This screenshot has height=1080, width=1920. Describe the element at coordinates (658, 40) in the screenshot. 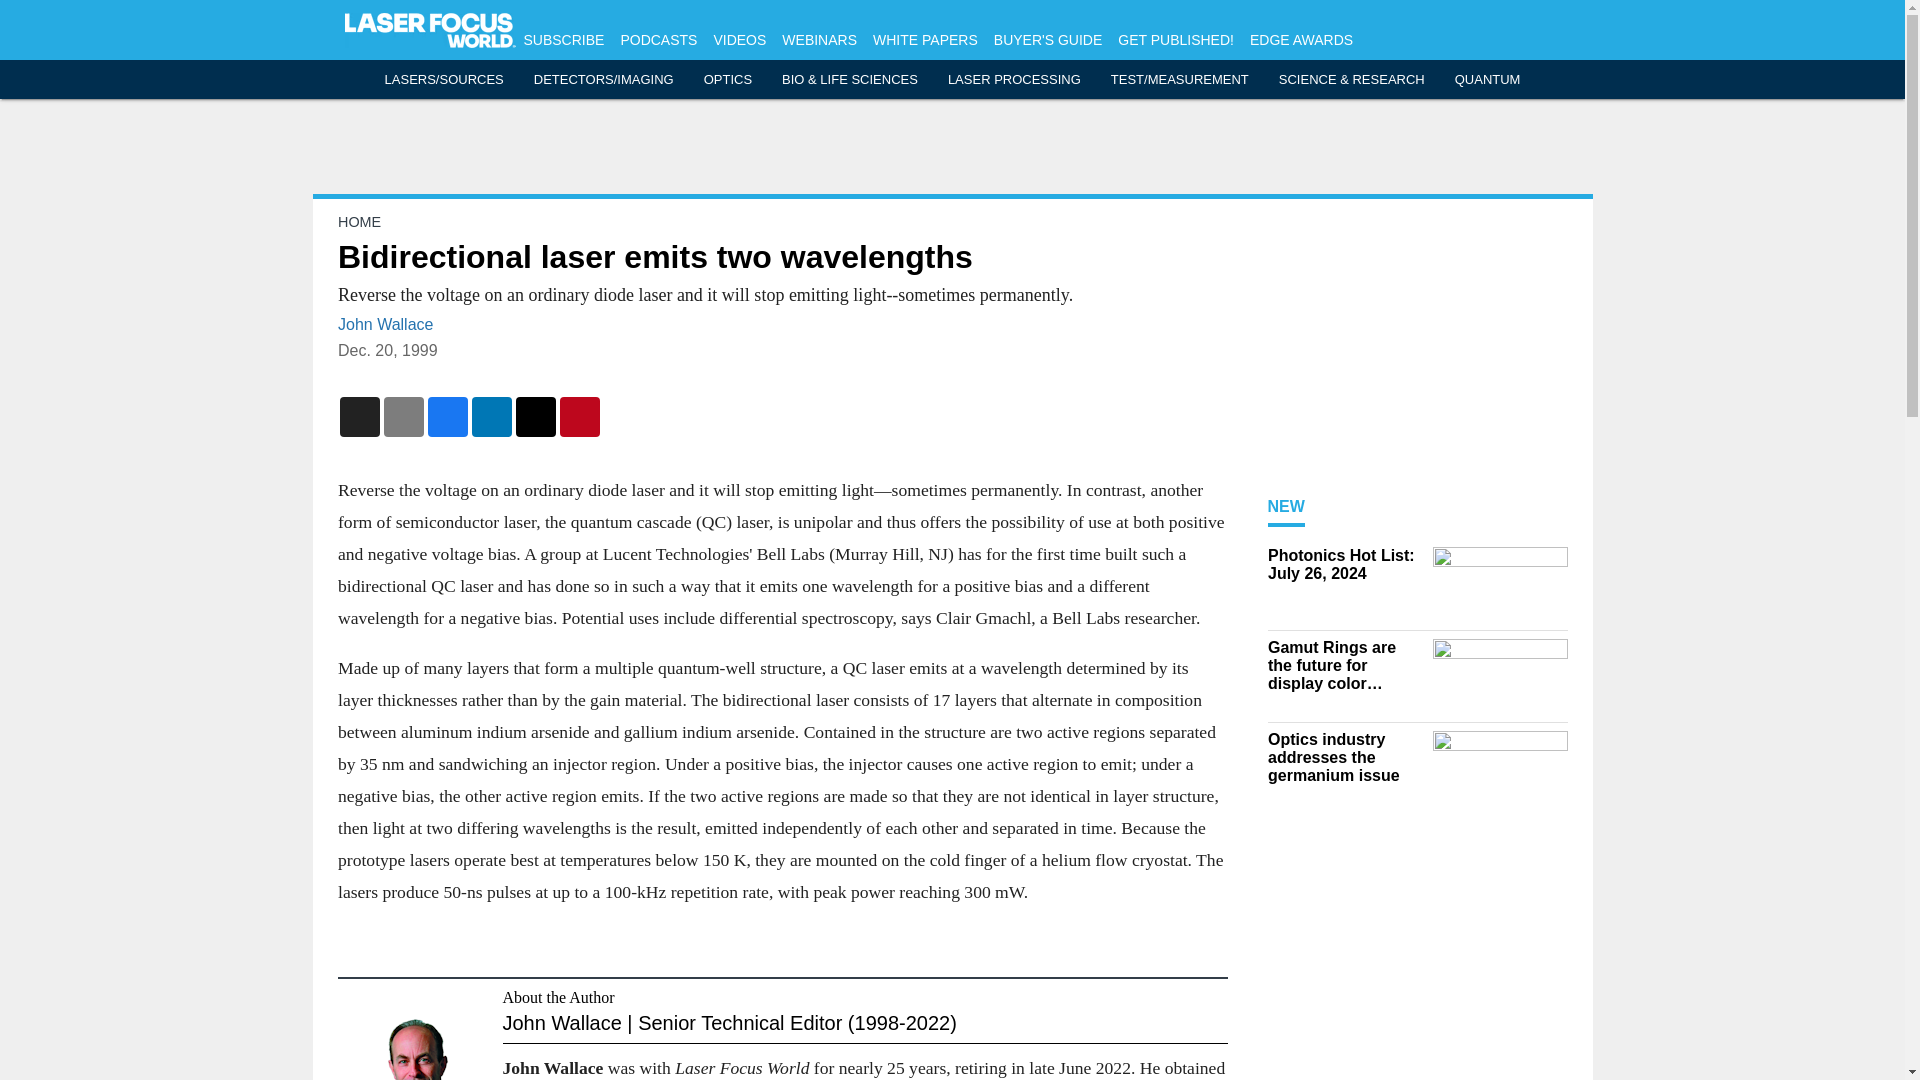

I see `PODCASTS` at that location.